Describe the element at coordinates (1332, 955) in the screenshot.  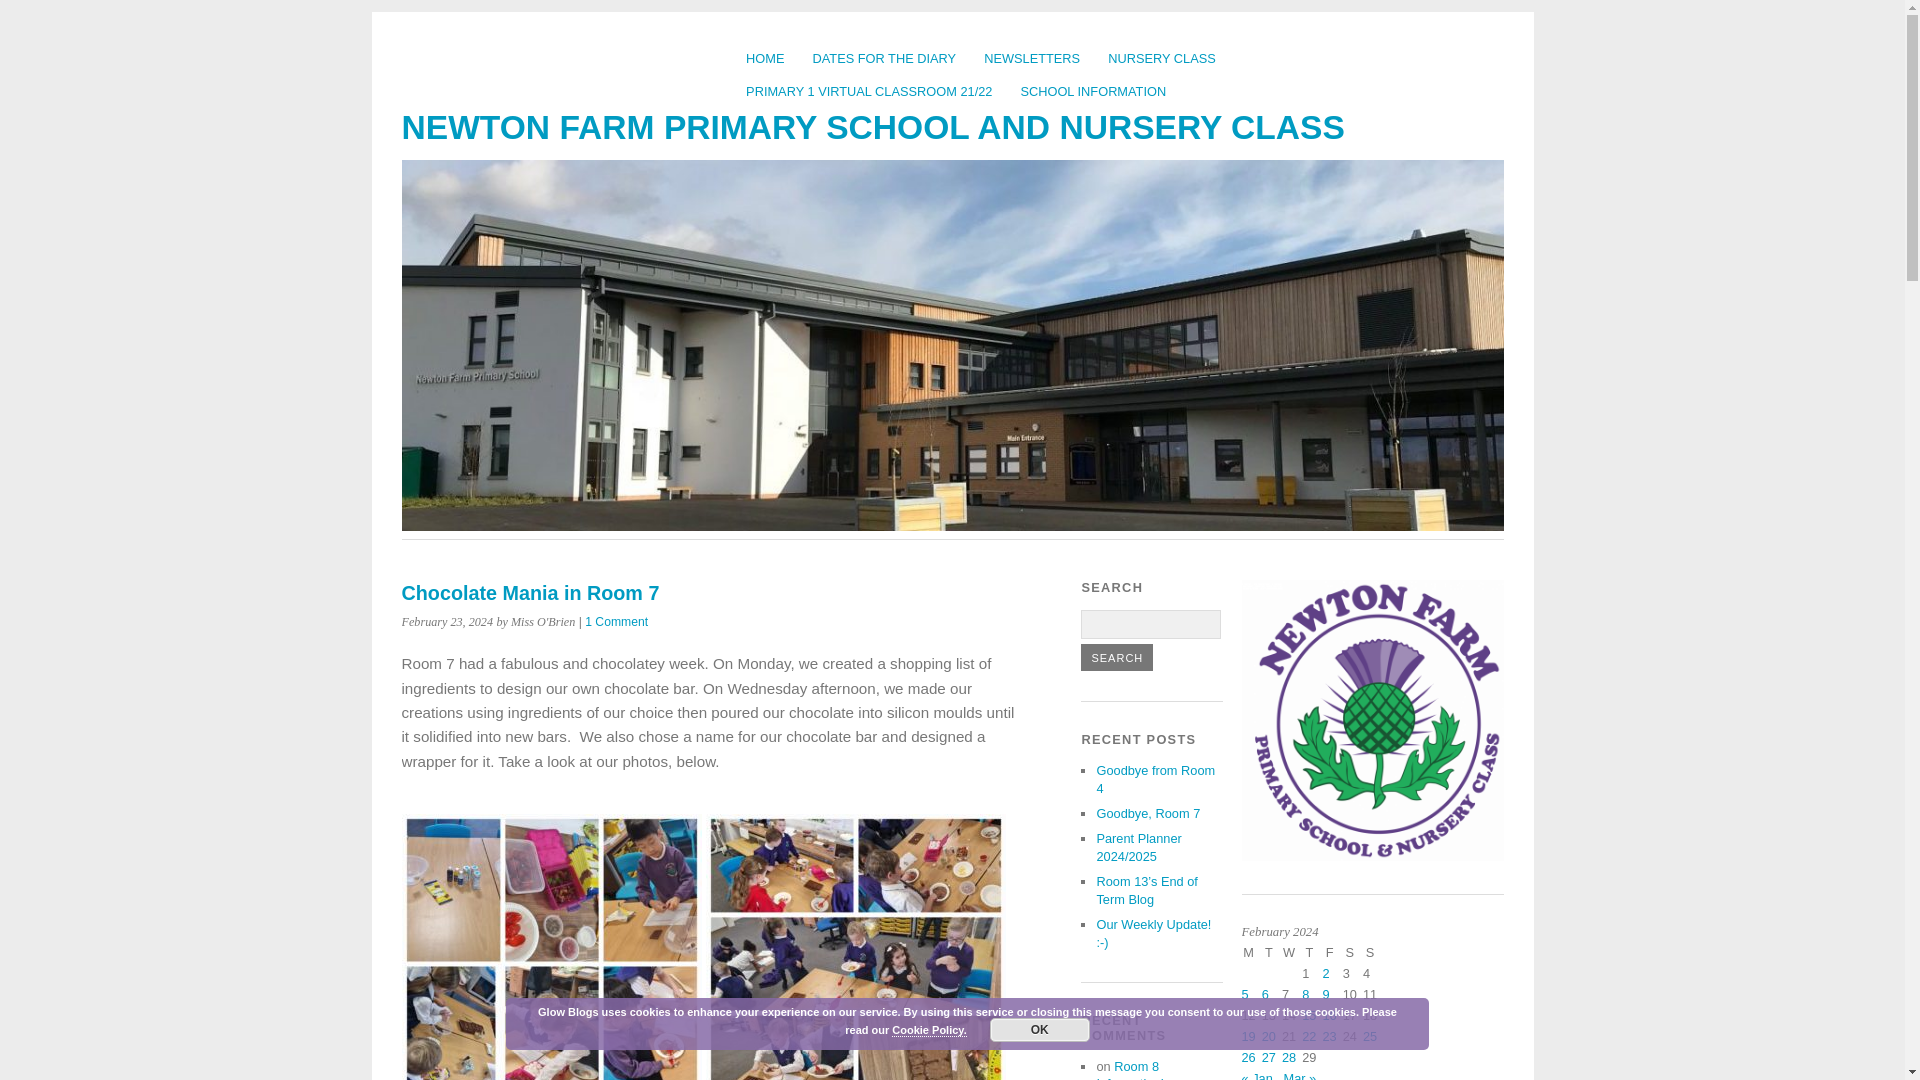
I see `Friday` at that location.